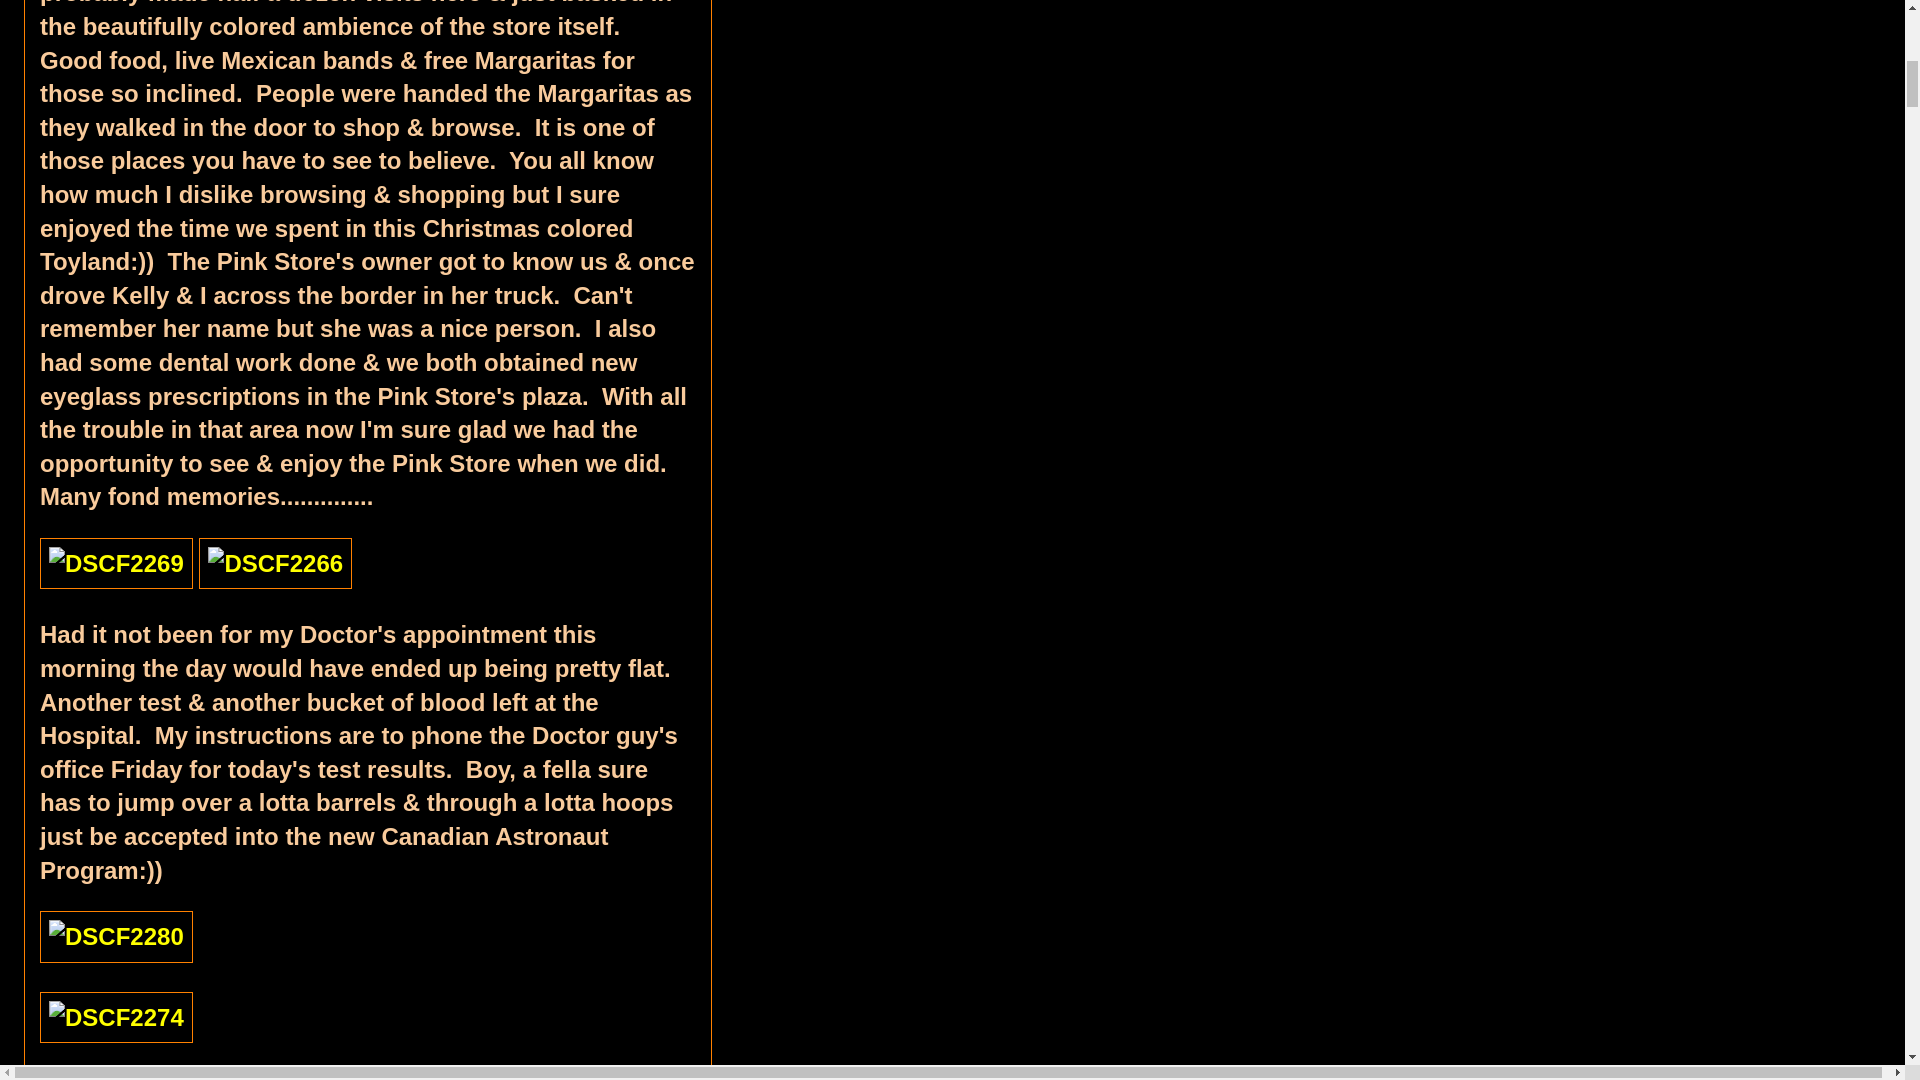 The width and height of the screenshot is (1920, 1080). I want to click on DSCF2274, so click(116, 1018).